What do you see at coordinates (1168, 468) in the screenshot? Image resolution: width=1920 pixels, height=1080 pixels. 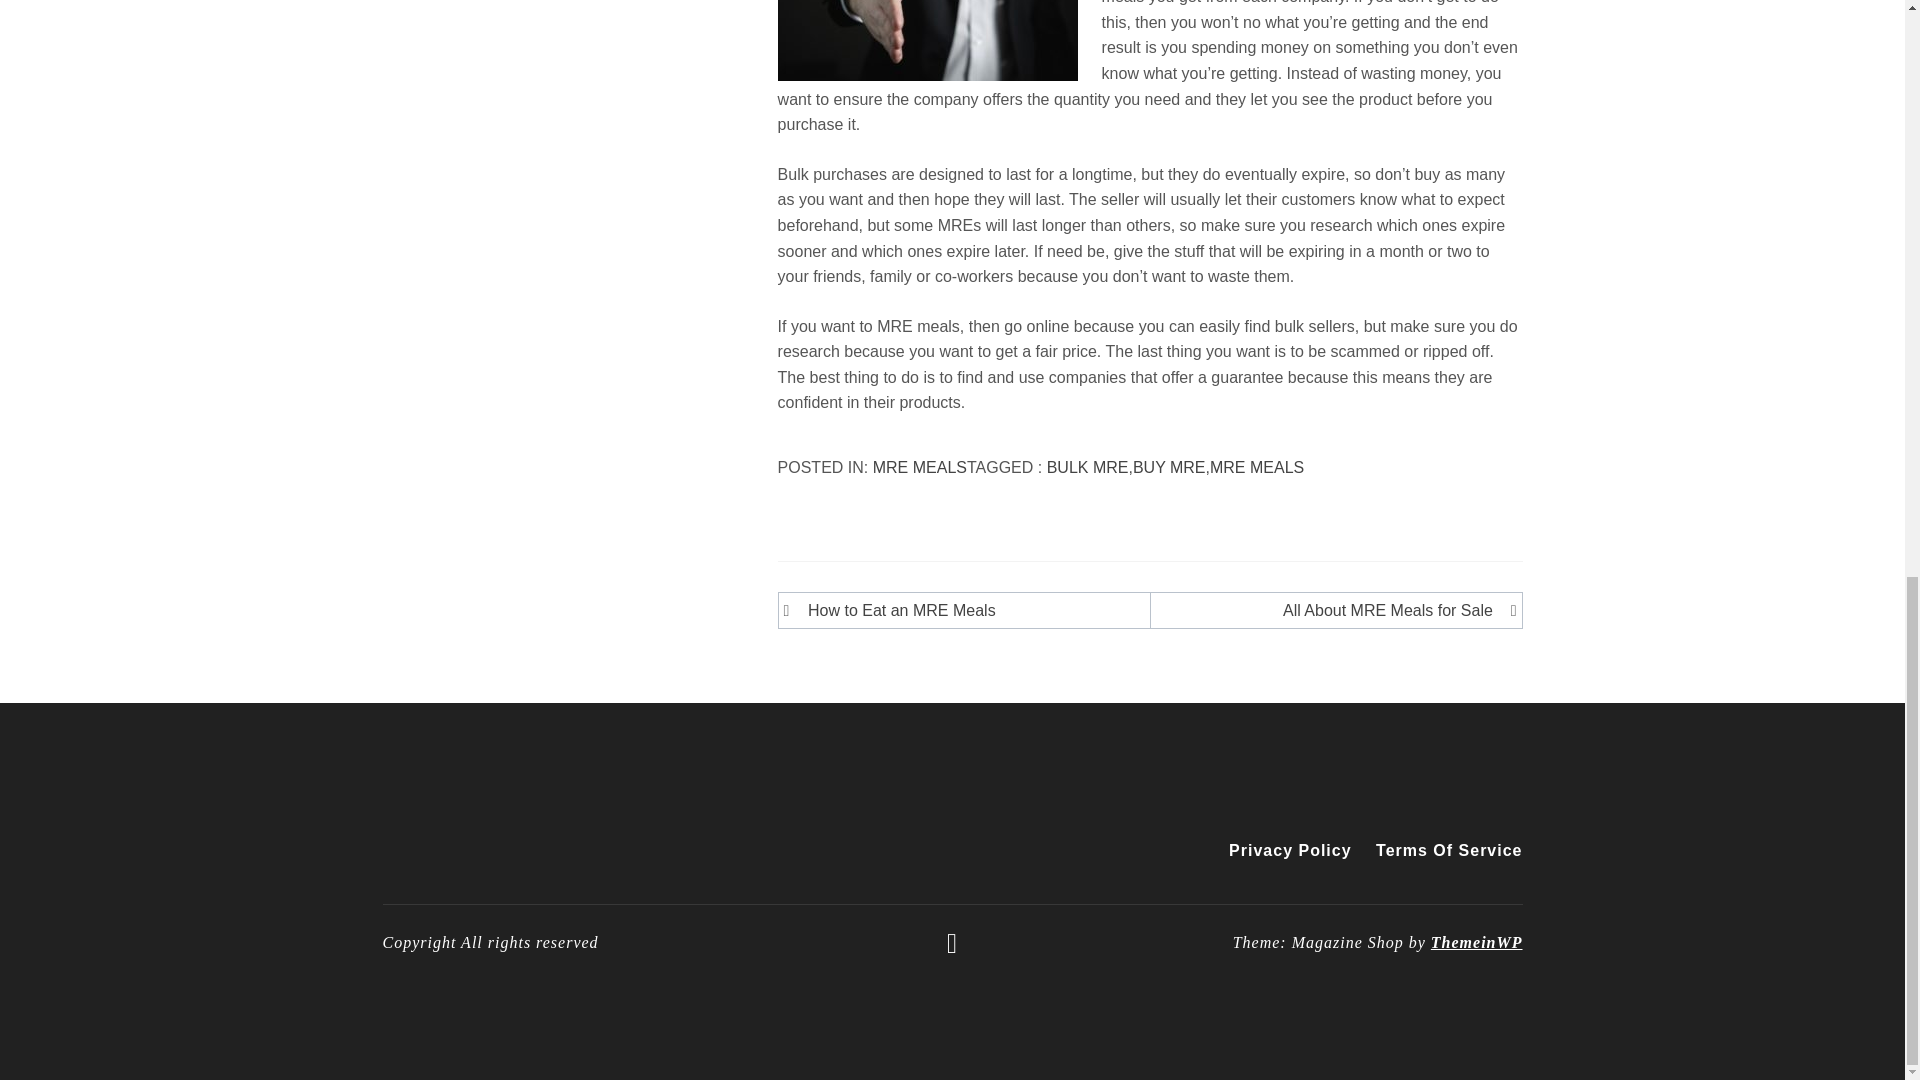 I see `BUY MRE` at bounding box center [1168, 468].